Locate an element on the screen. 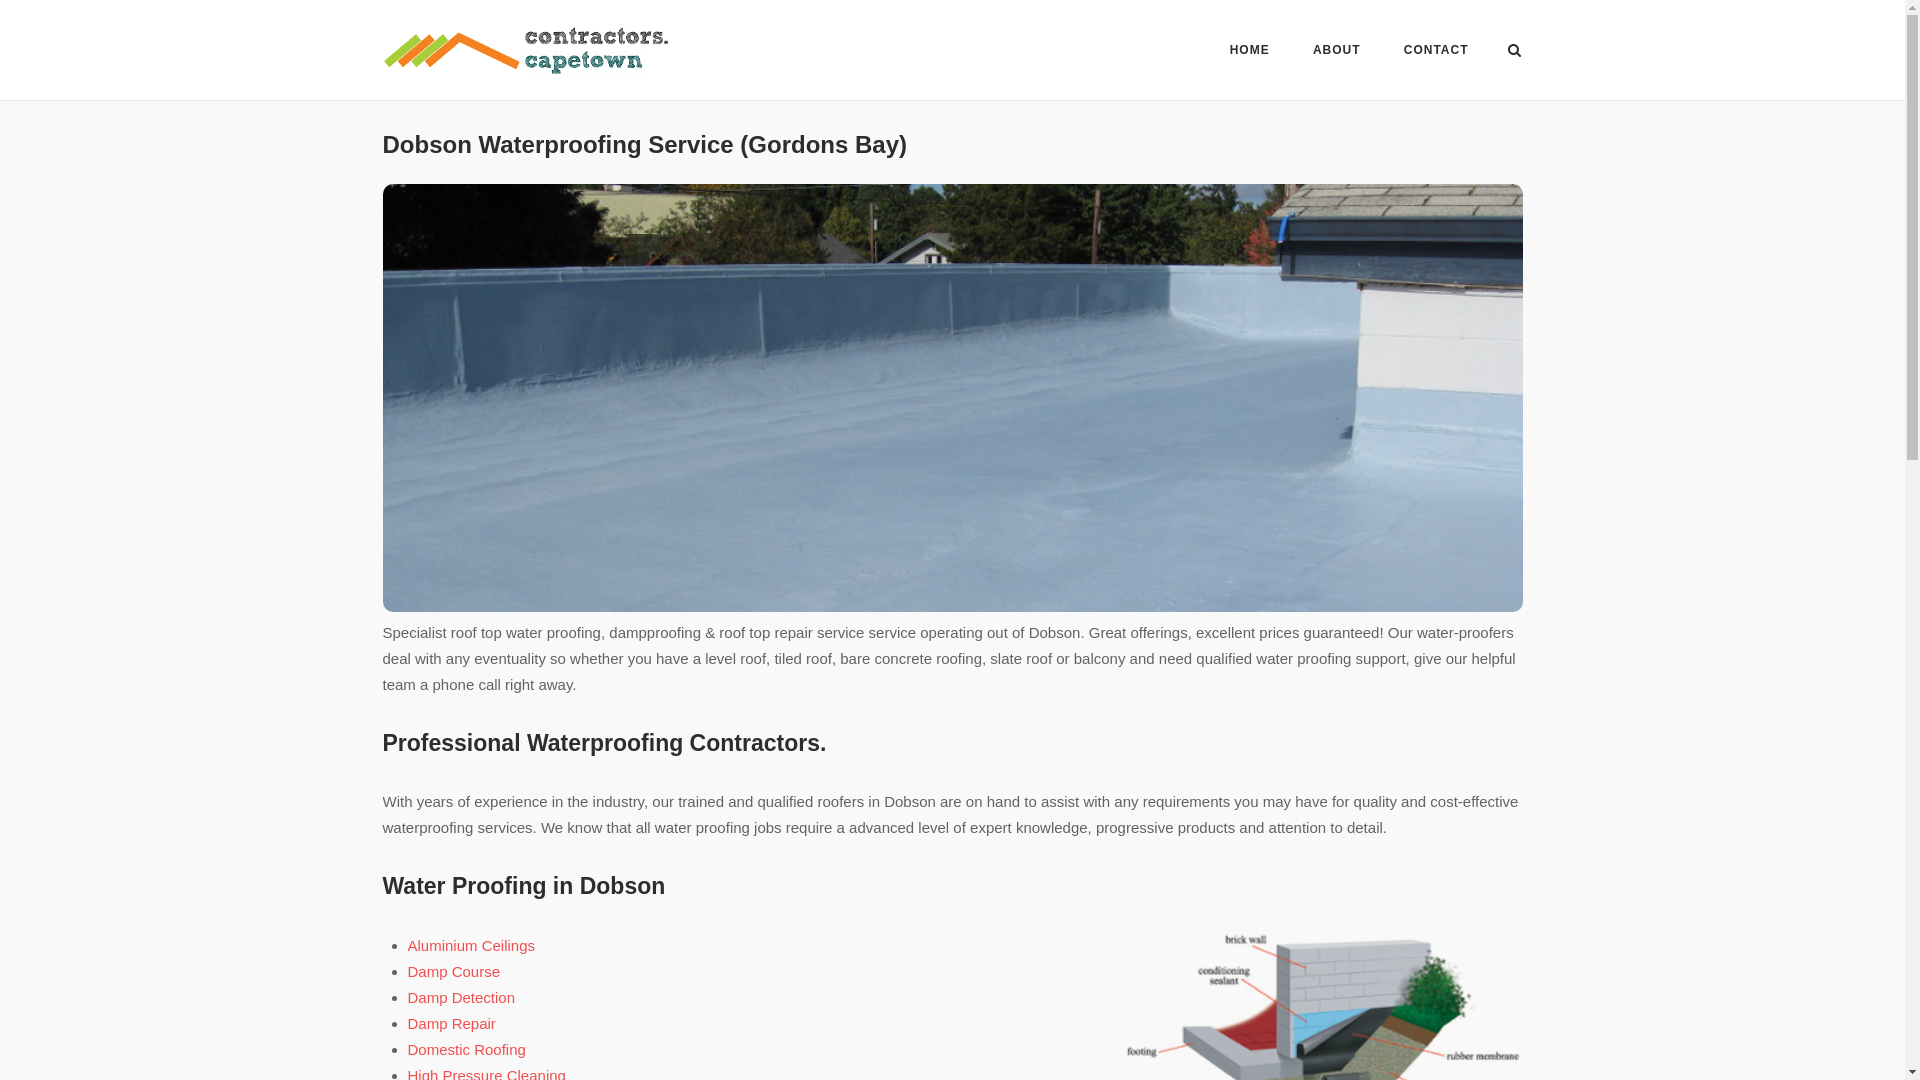 The image size is (1920, 1080). ABOUT is located at coordinates (1337, 53).